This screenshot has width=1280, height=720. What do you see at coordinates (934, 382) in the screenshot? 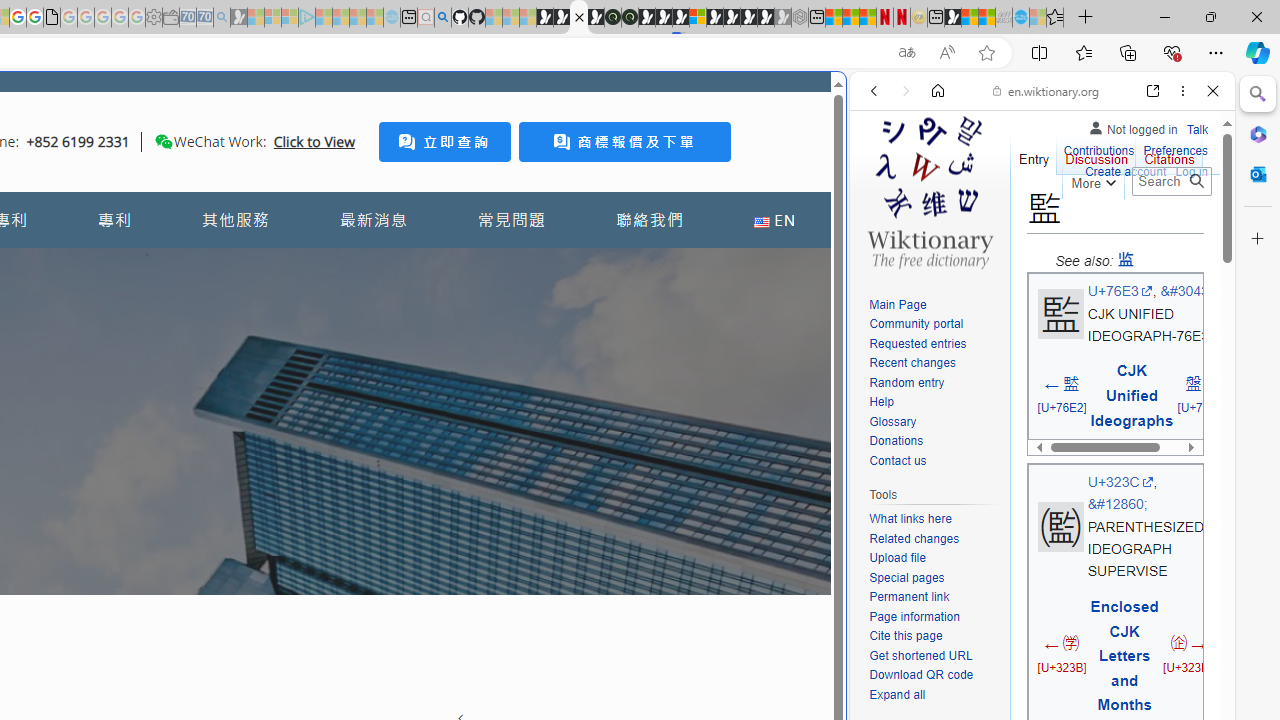
I see `Random entry` at bounding box center [934, 382].